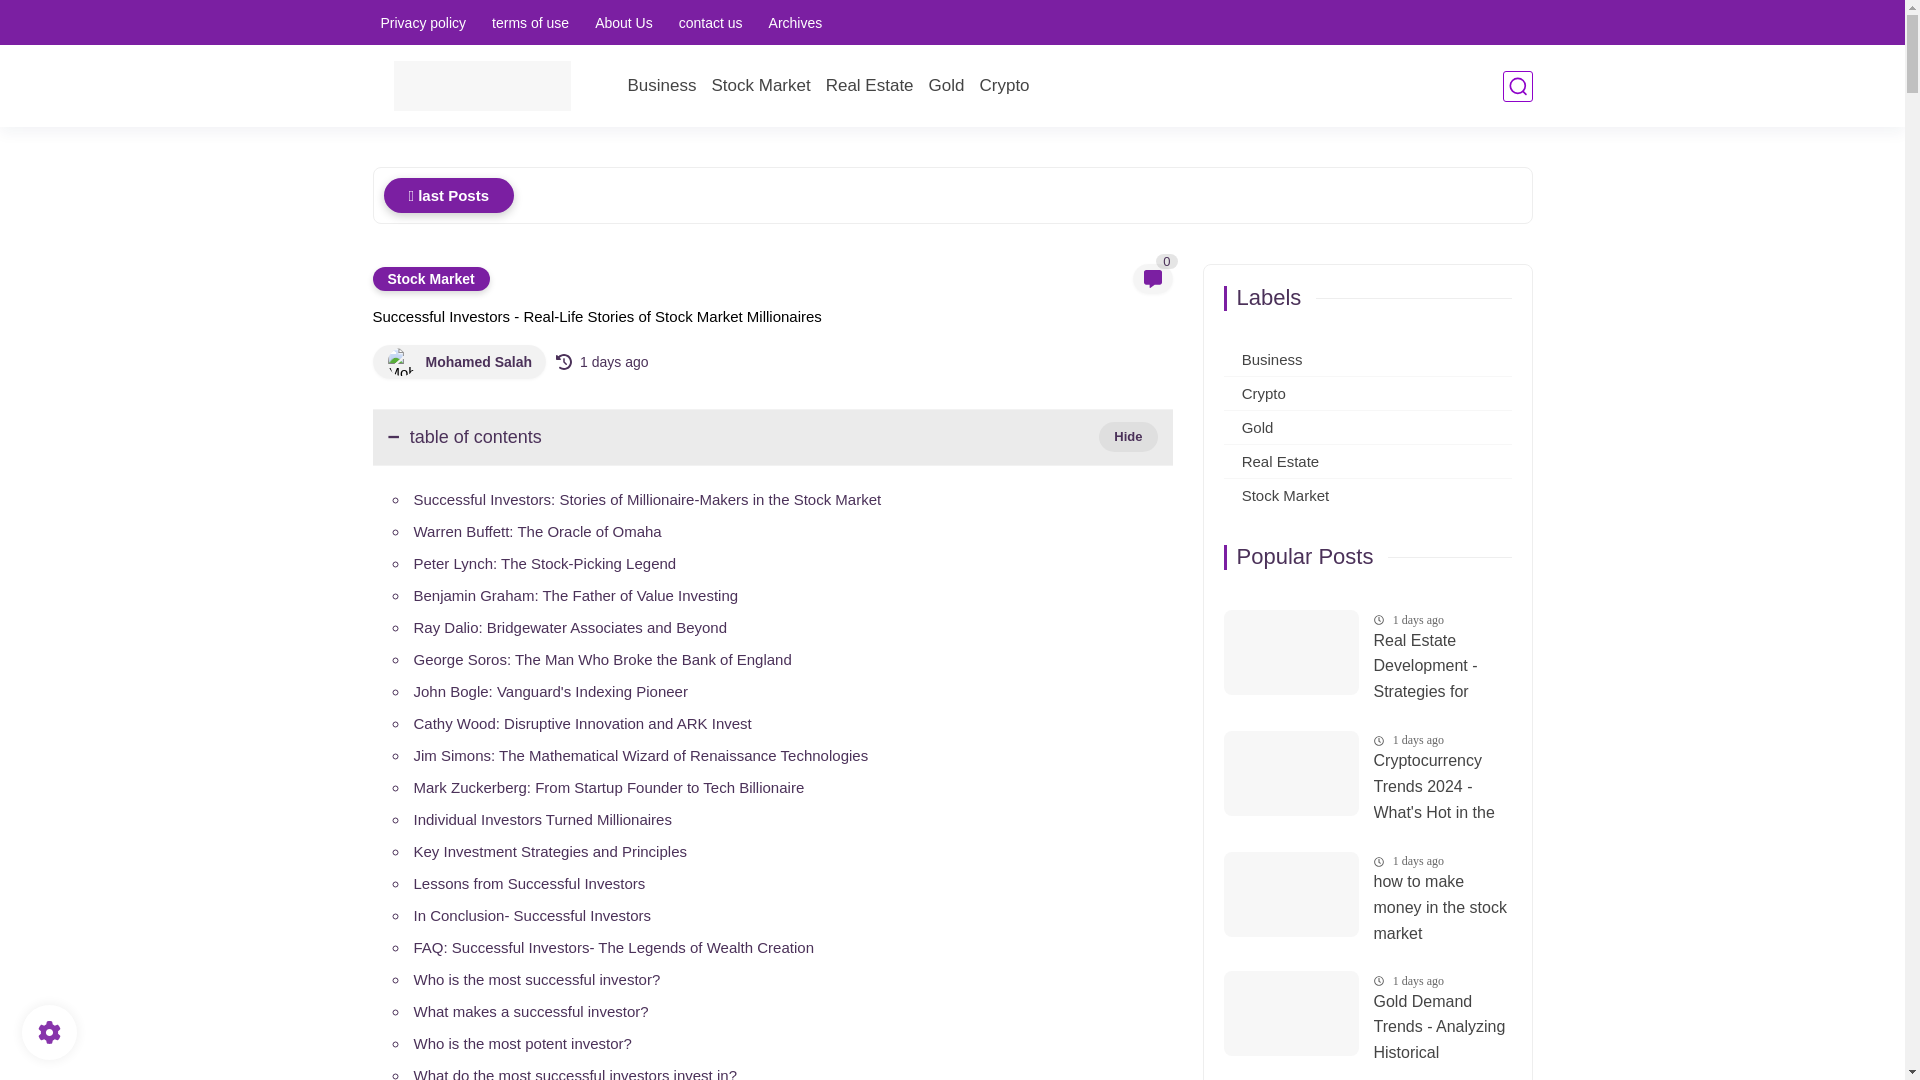 This screenshot has width=1920, height=1080. Describe the element at coordinates (530, 882) in the screenshot. I see `Lessons from Successful Investors` at that location.